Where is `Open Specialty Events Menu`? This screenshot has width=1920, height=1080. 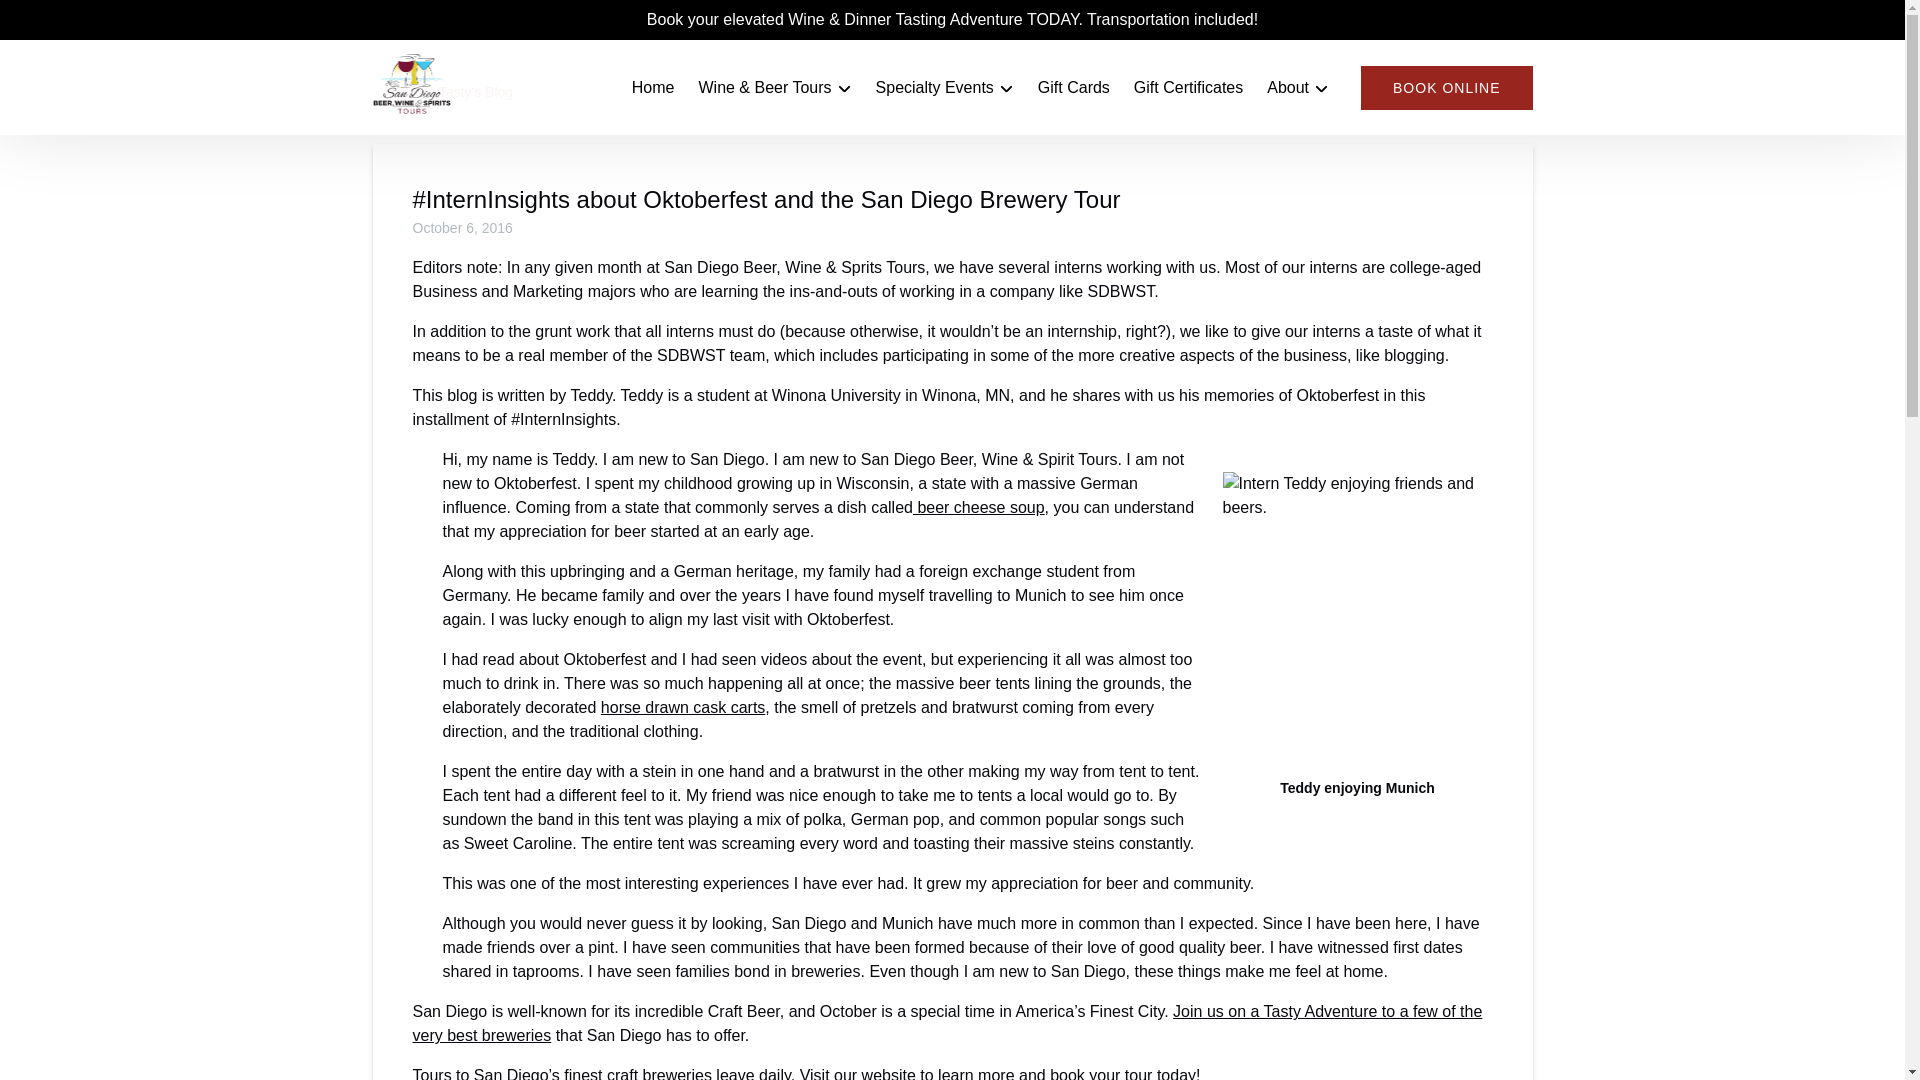 Open Specialty Events Menu is located at coordinates (949, 83).